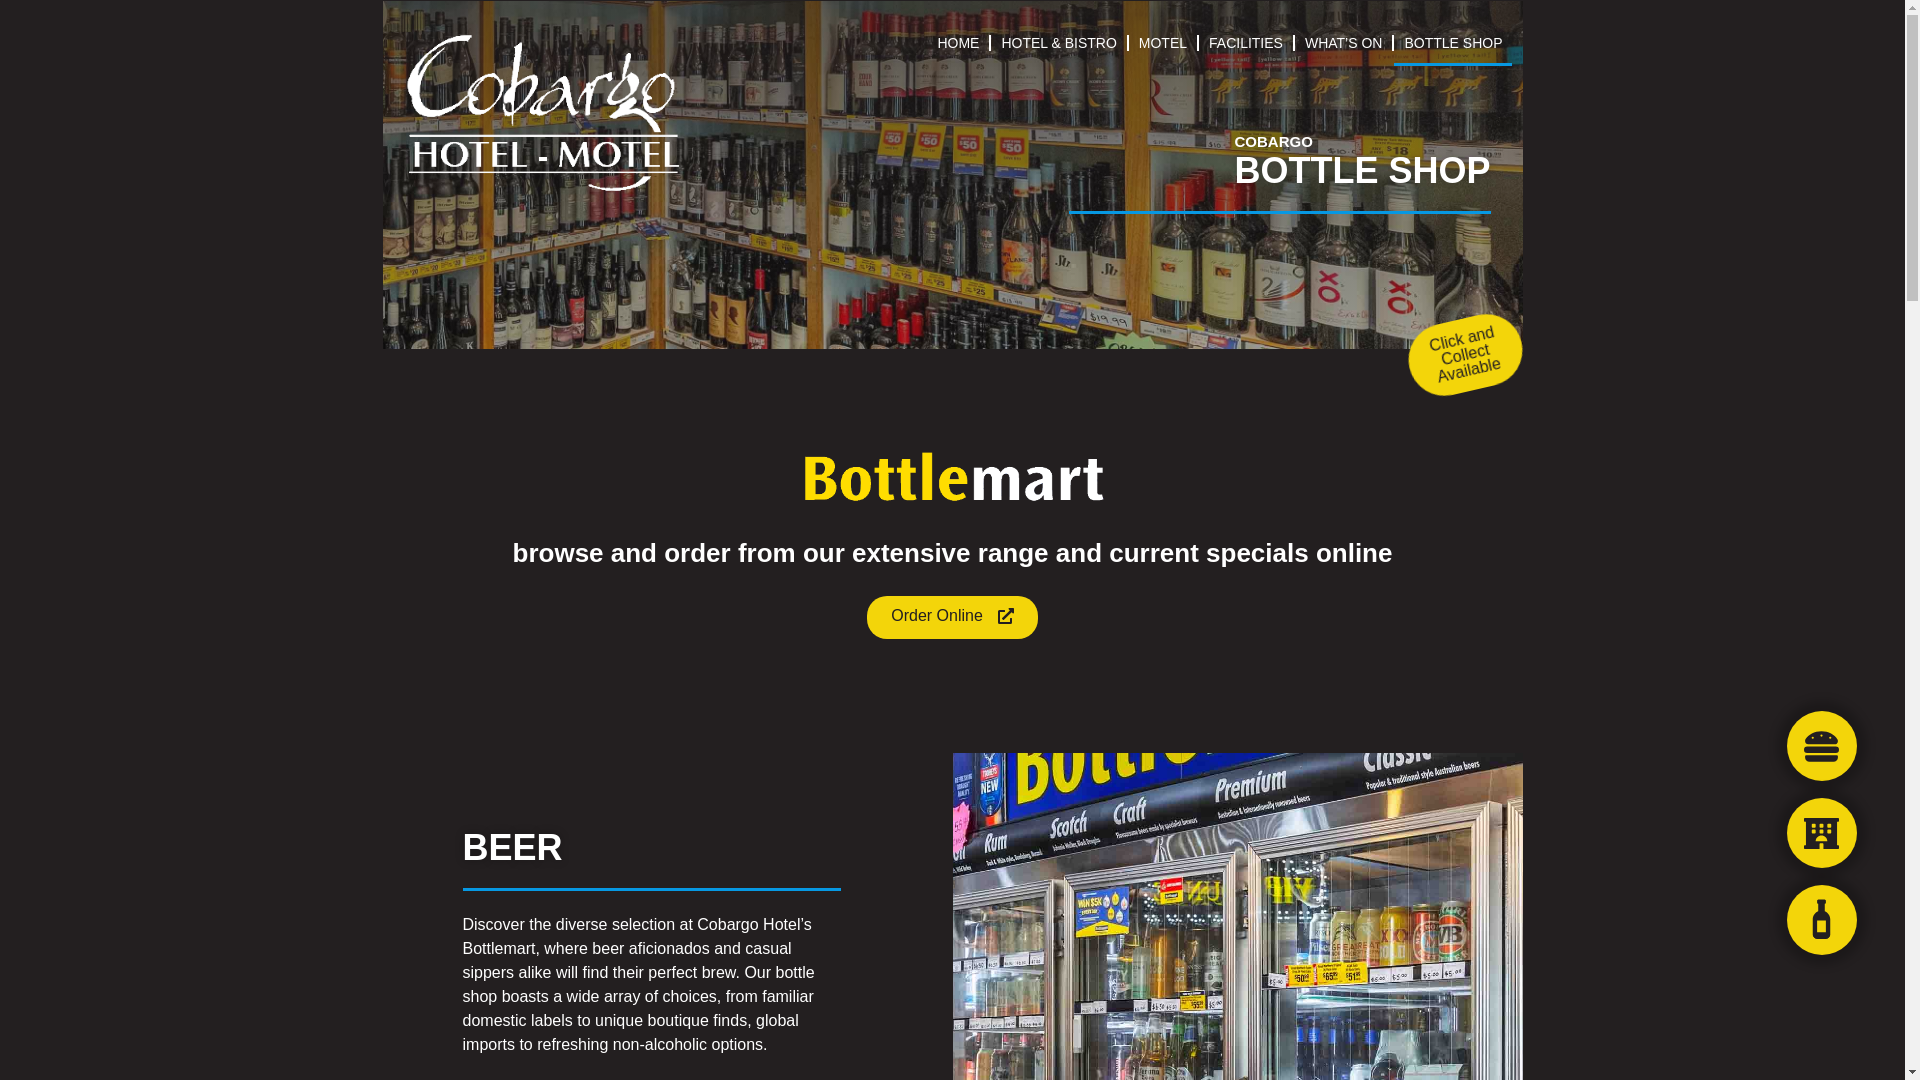  Describe the element at coordinates (1822, 749) in the screenshot. I see `Order Food` at that location.